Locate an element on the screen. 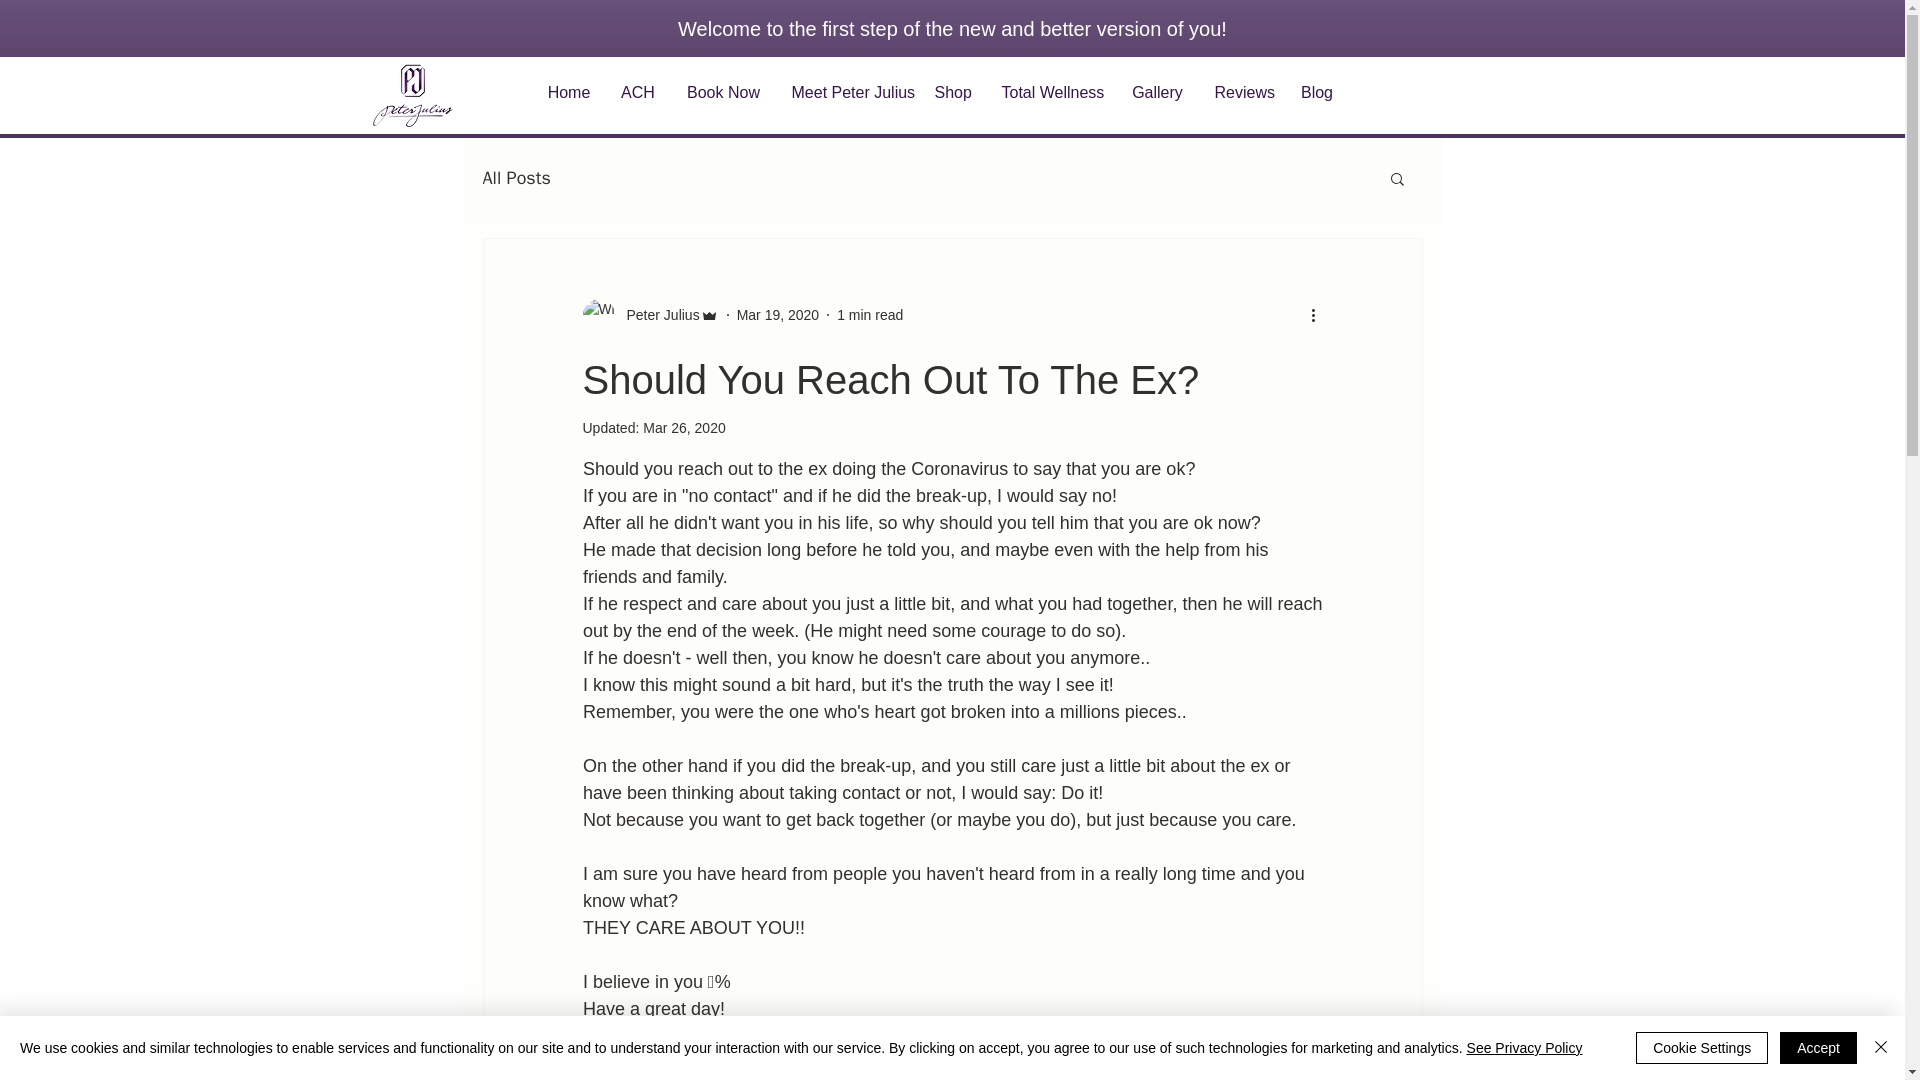 This screenshot has height=1080, width=1920. Meet Peter Julius is located at coordinates (847, 92).